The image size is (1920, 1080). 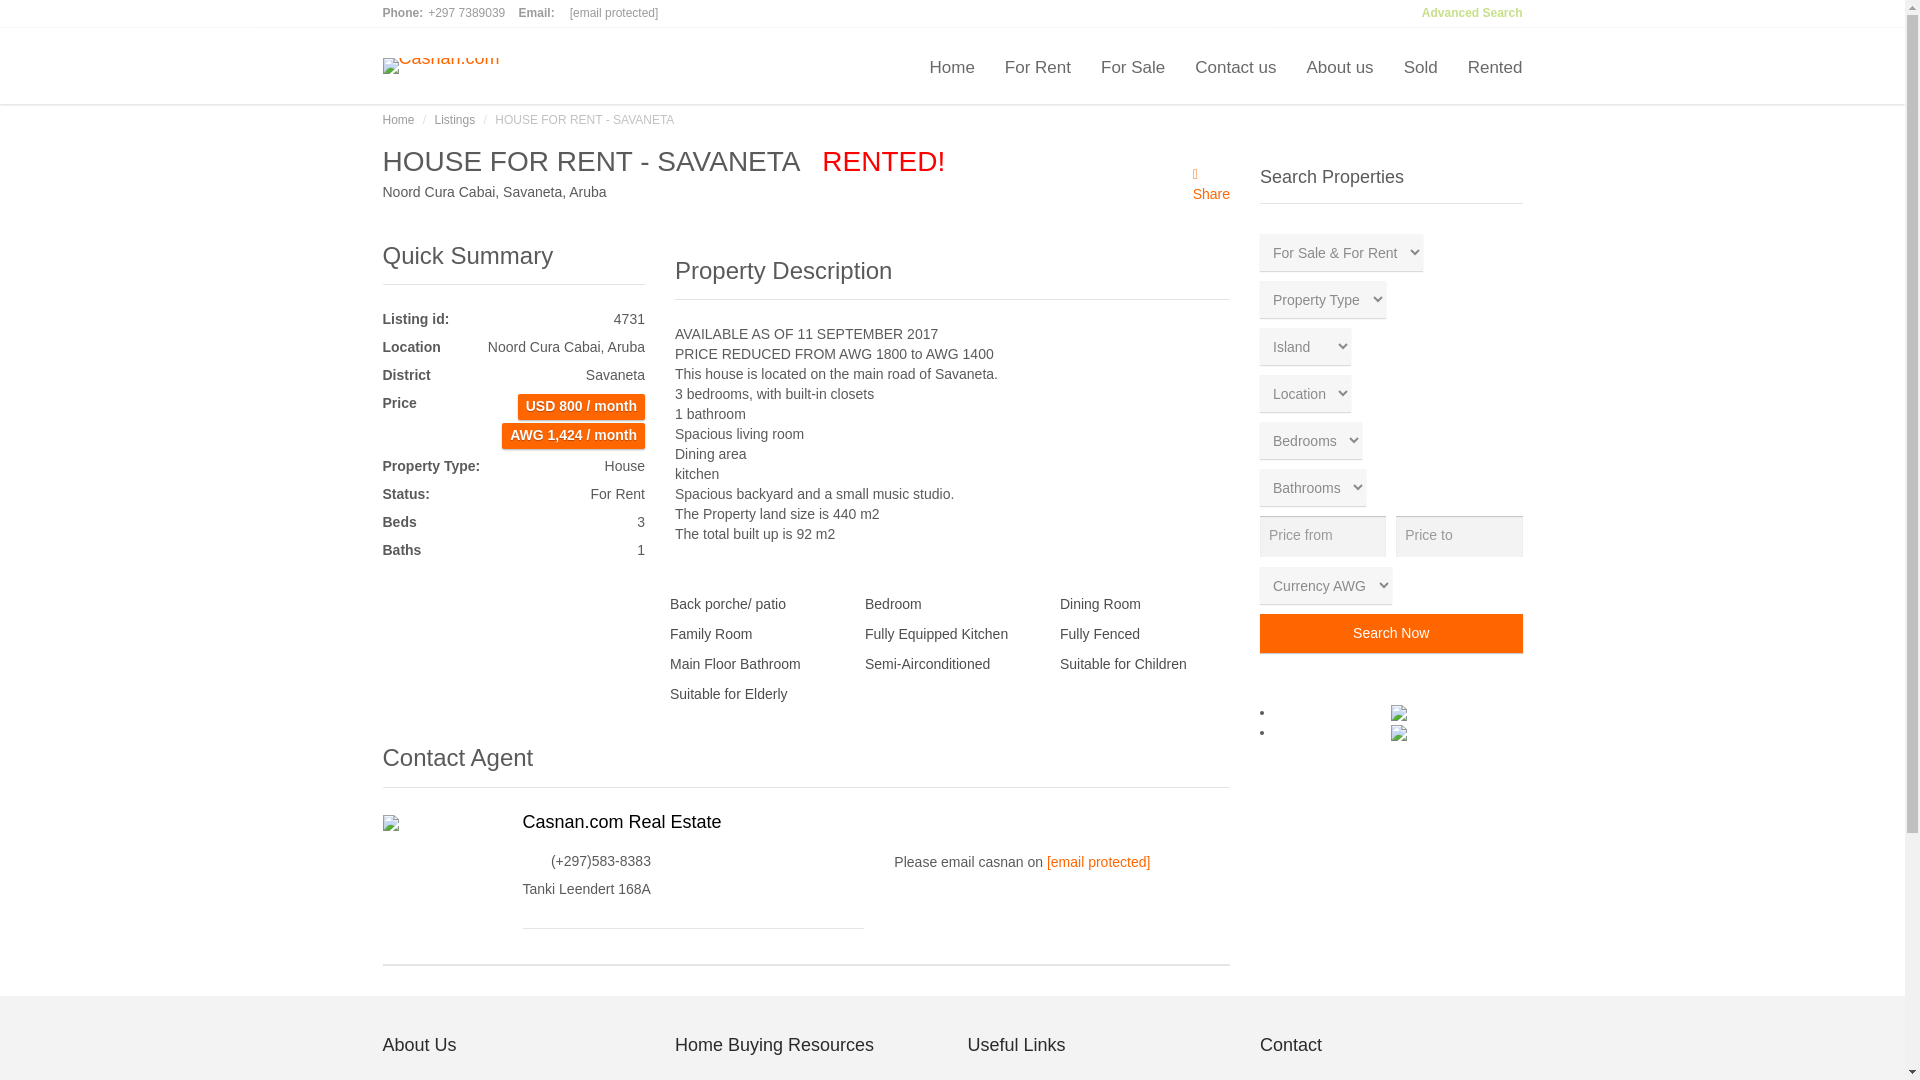 I want to click on Advanced Search, so click(x=1472, y=13).